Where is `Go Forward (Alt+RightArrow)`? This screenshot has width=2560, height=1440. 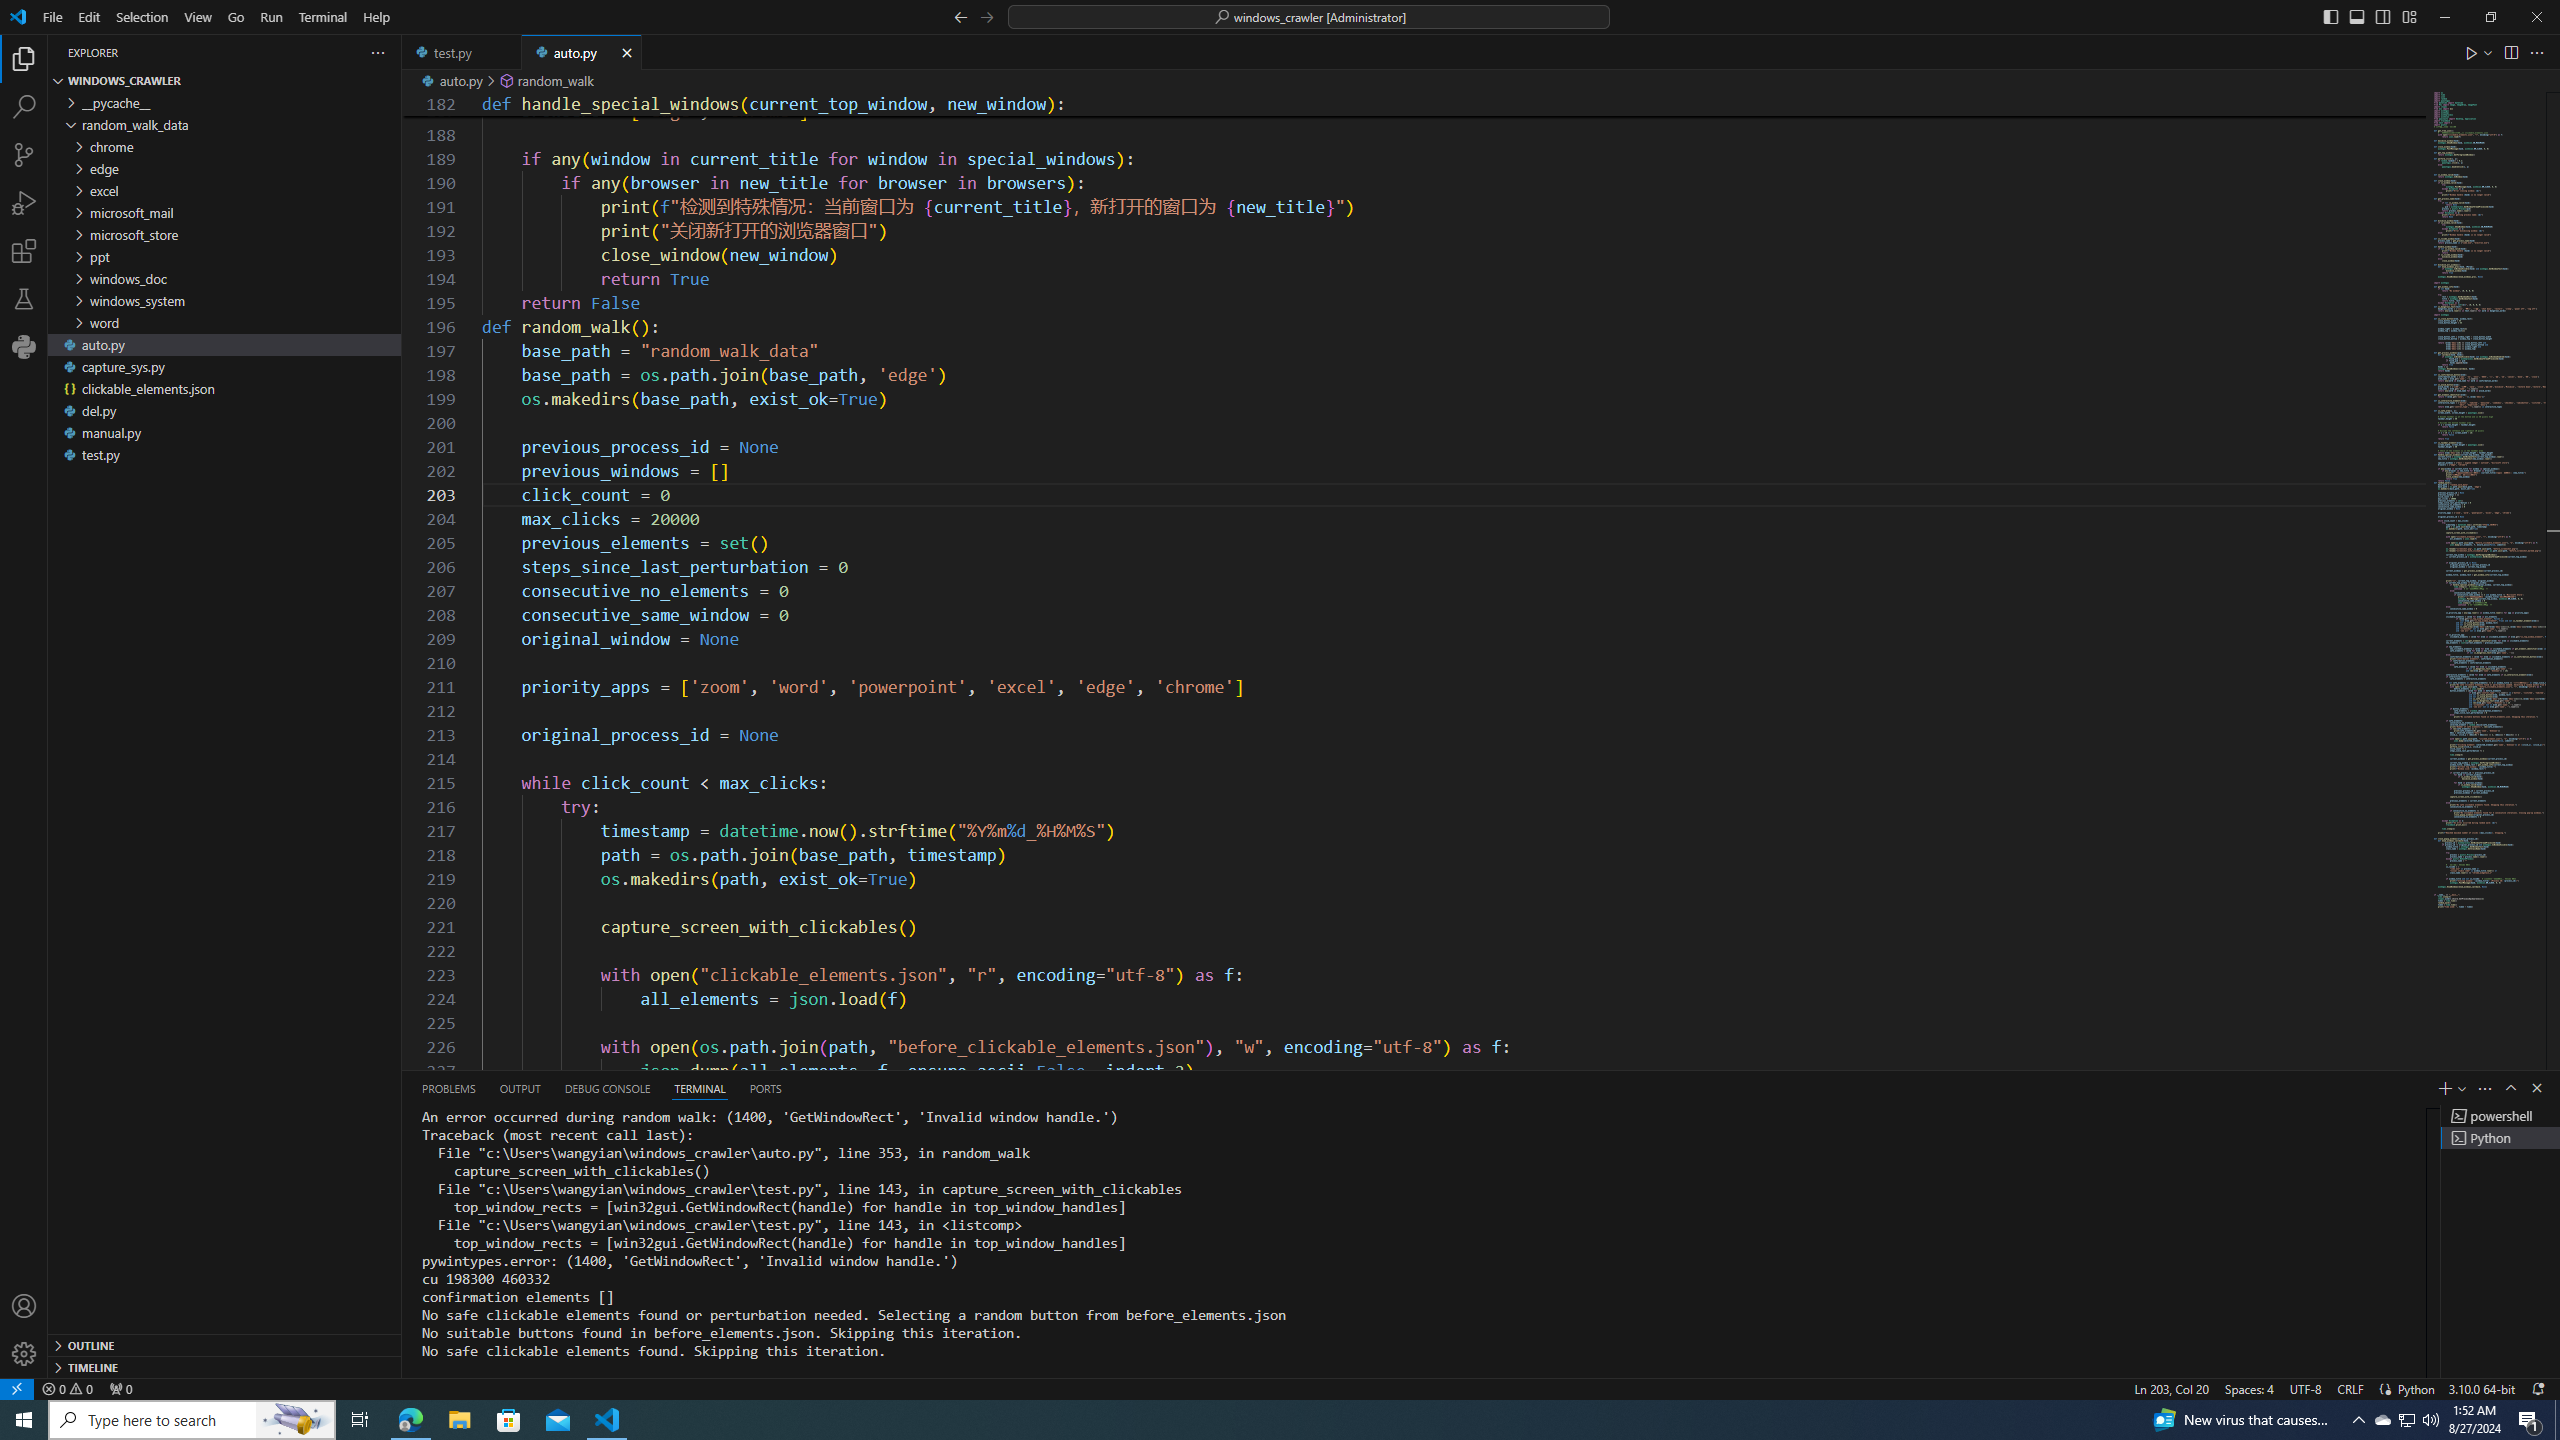 Go Forward (Alt+RightArrow) is located at coordinates (986, 16).